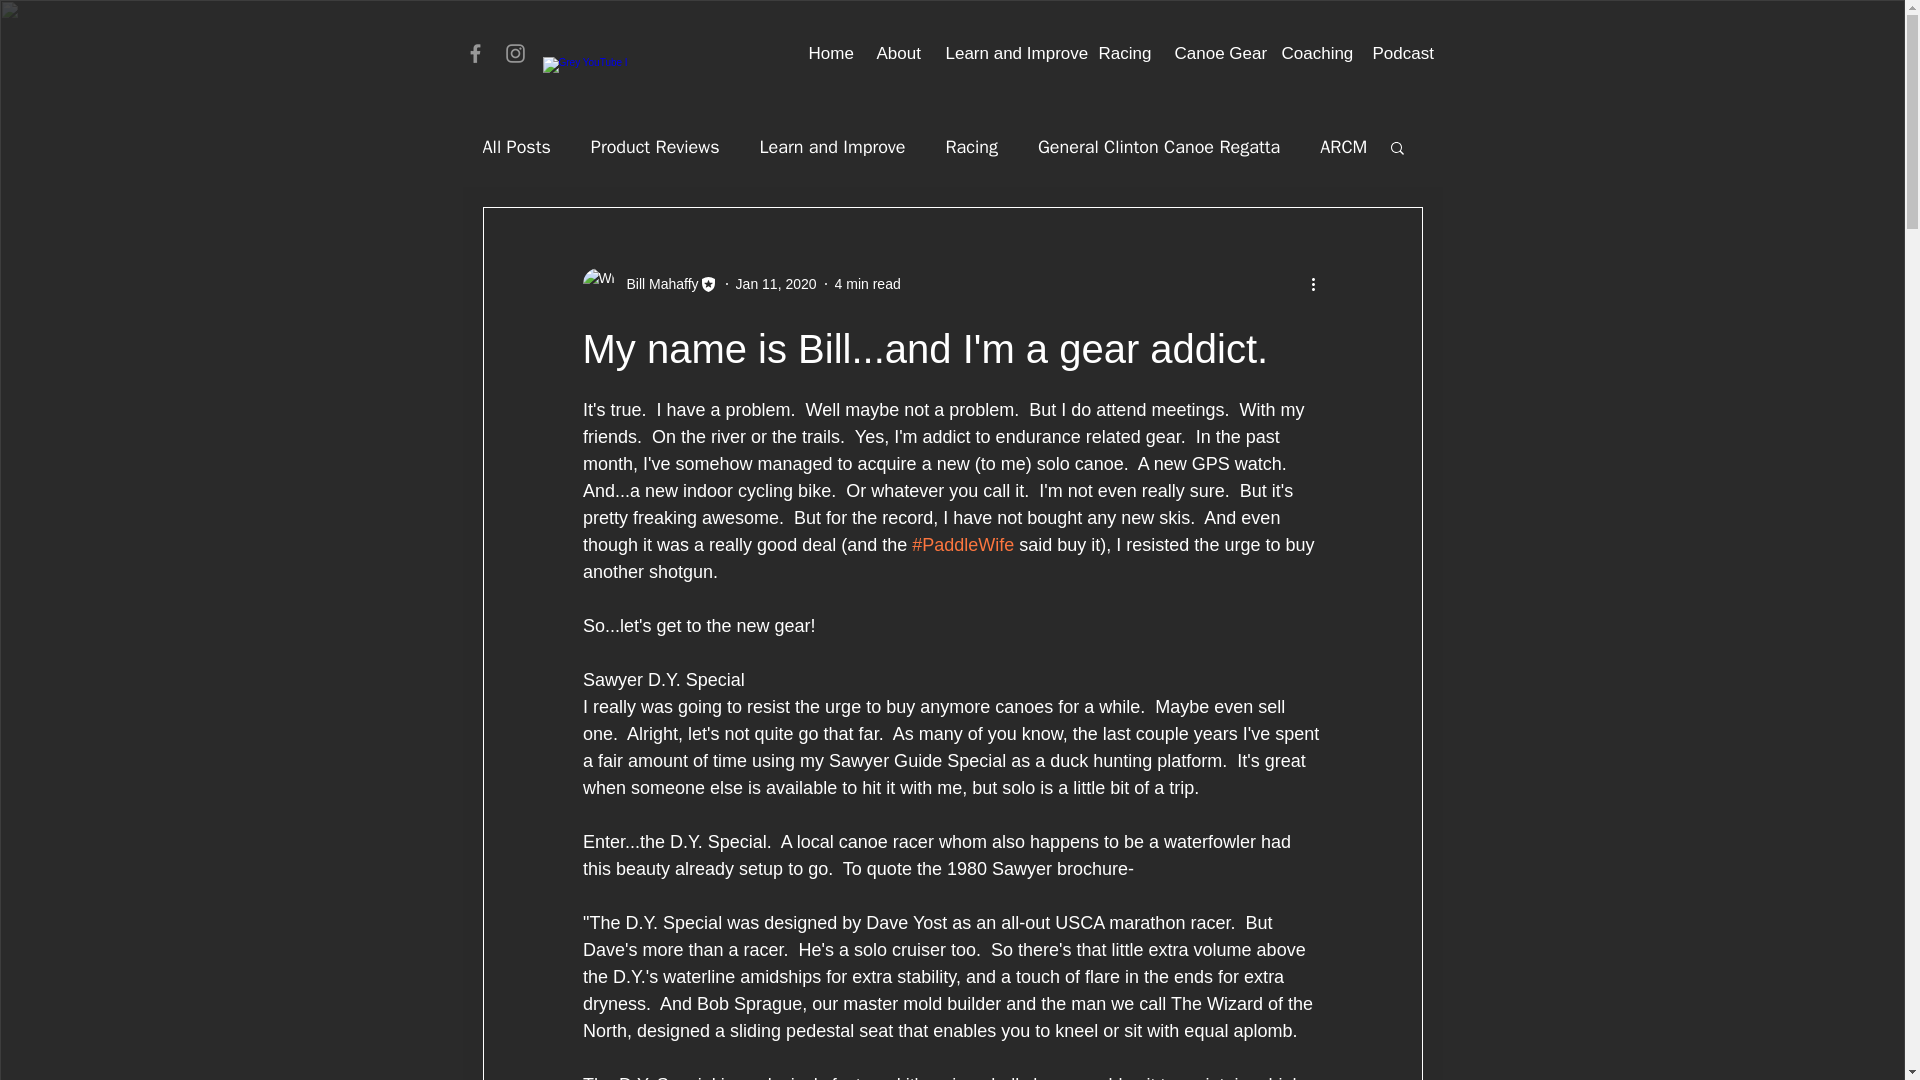  I want to click on Canoe Gear, so click(1213, 53).